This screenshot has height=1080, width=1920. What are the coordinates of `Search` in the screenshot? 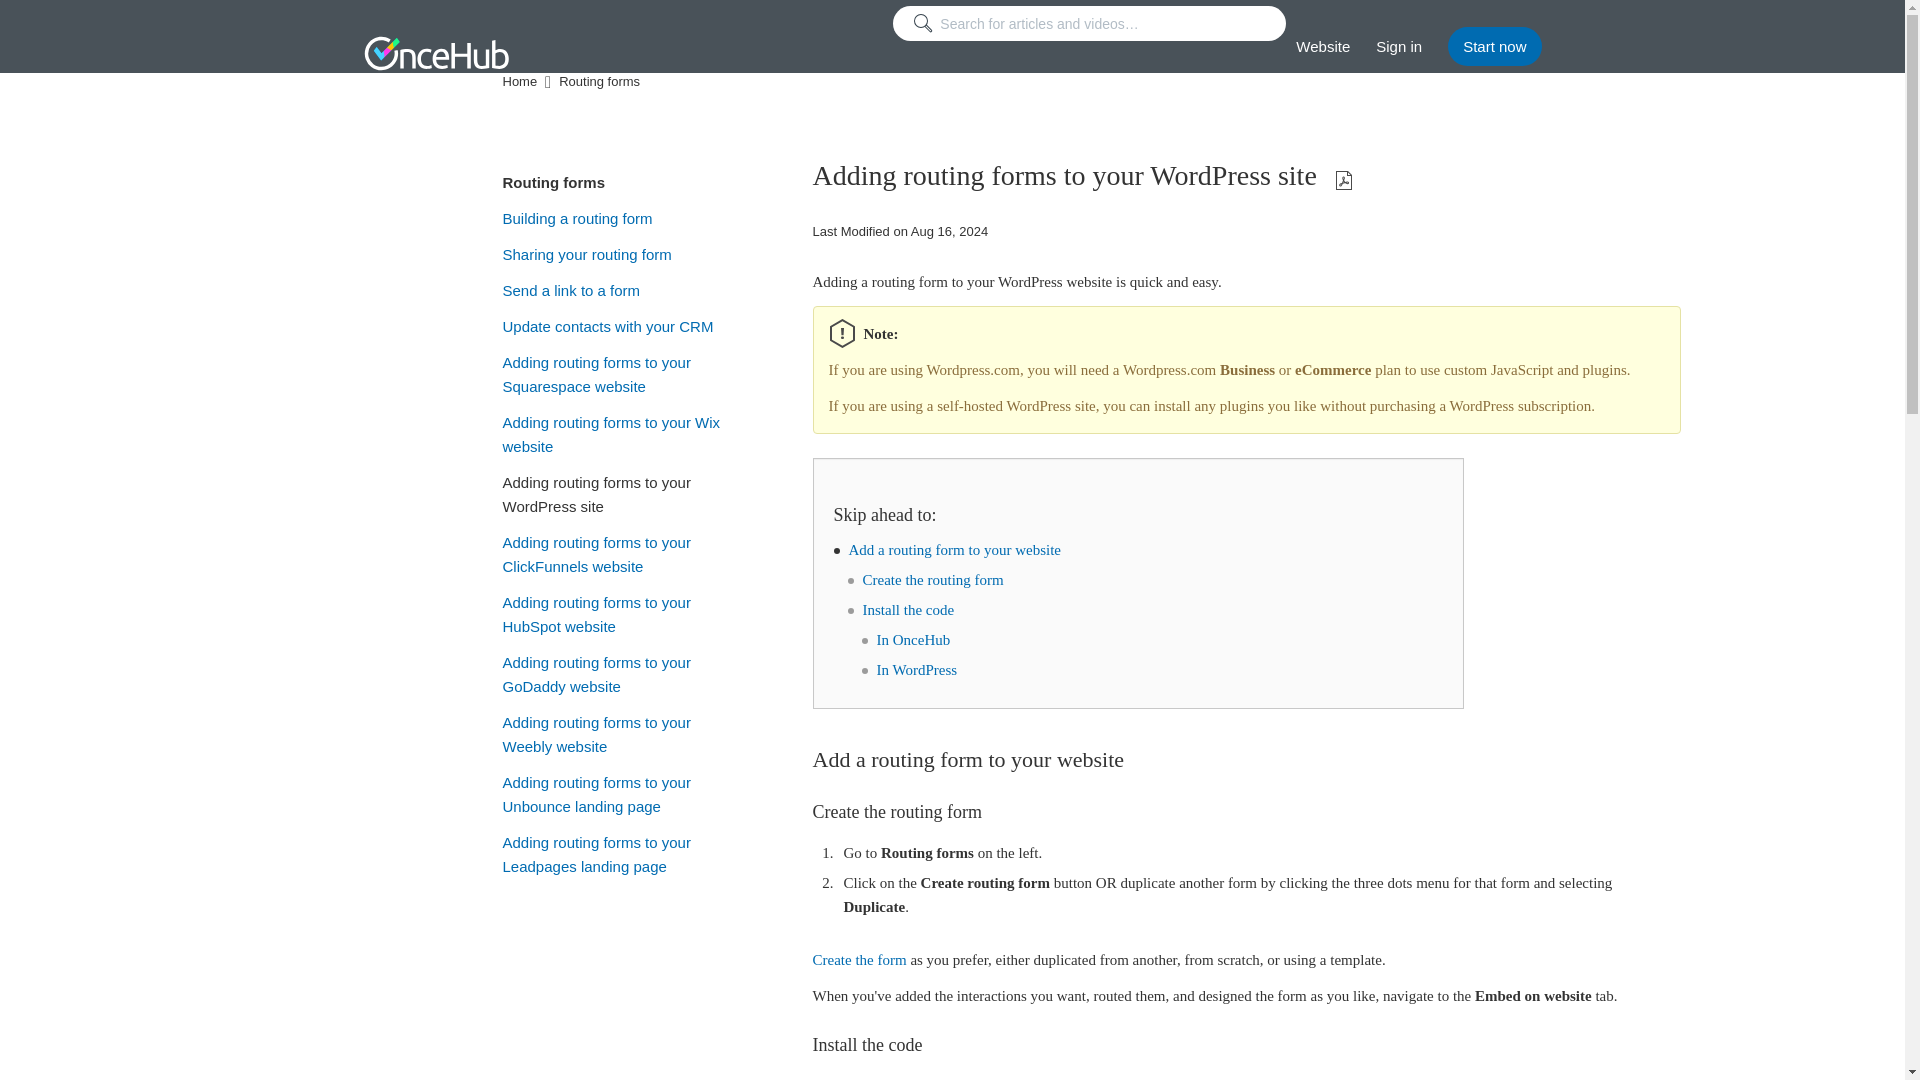 It's located at (1089, 24).